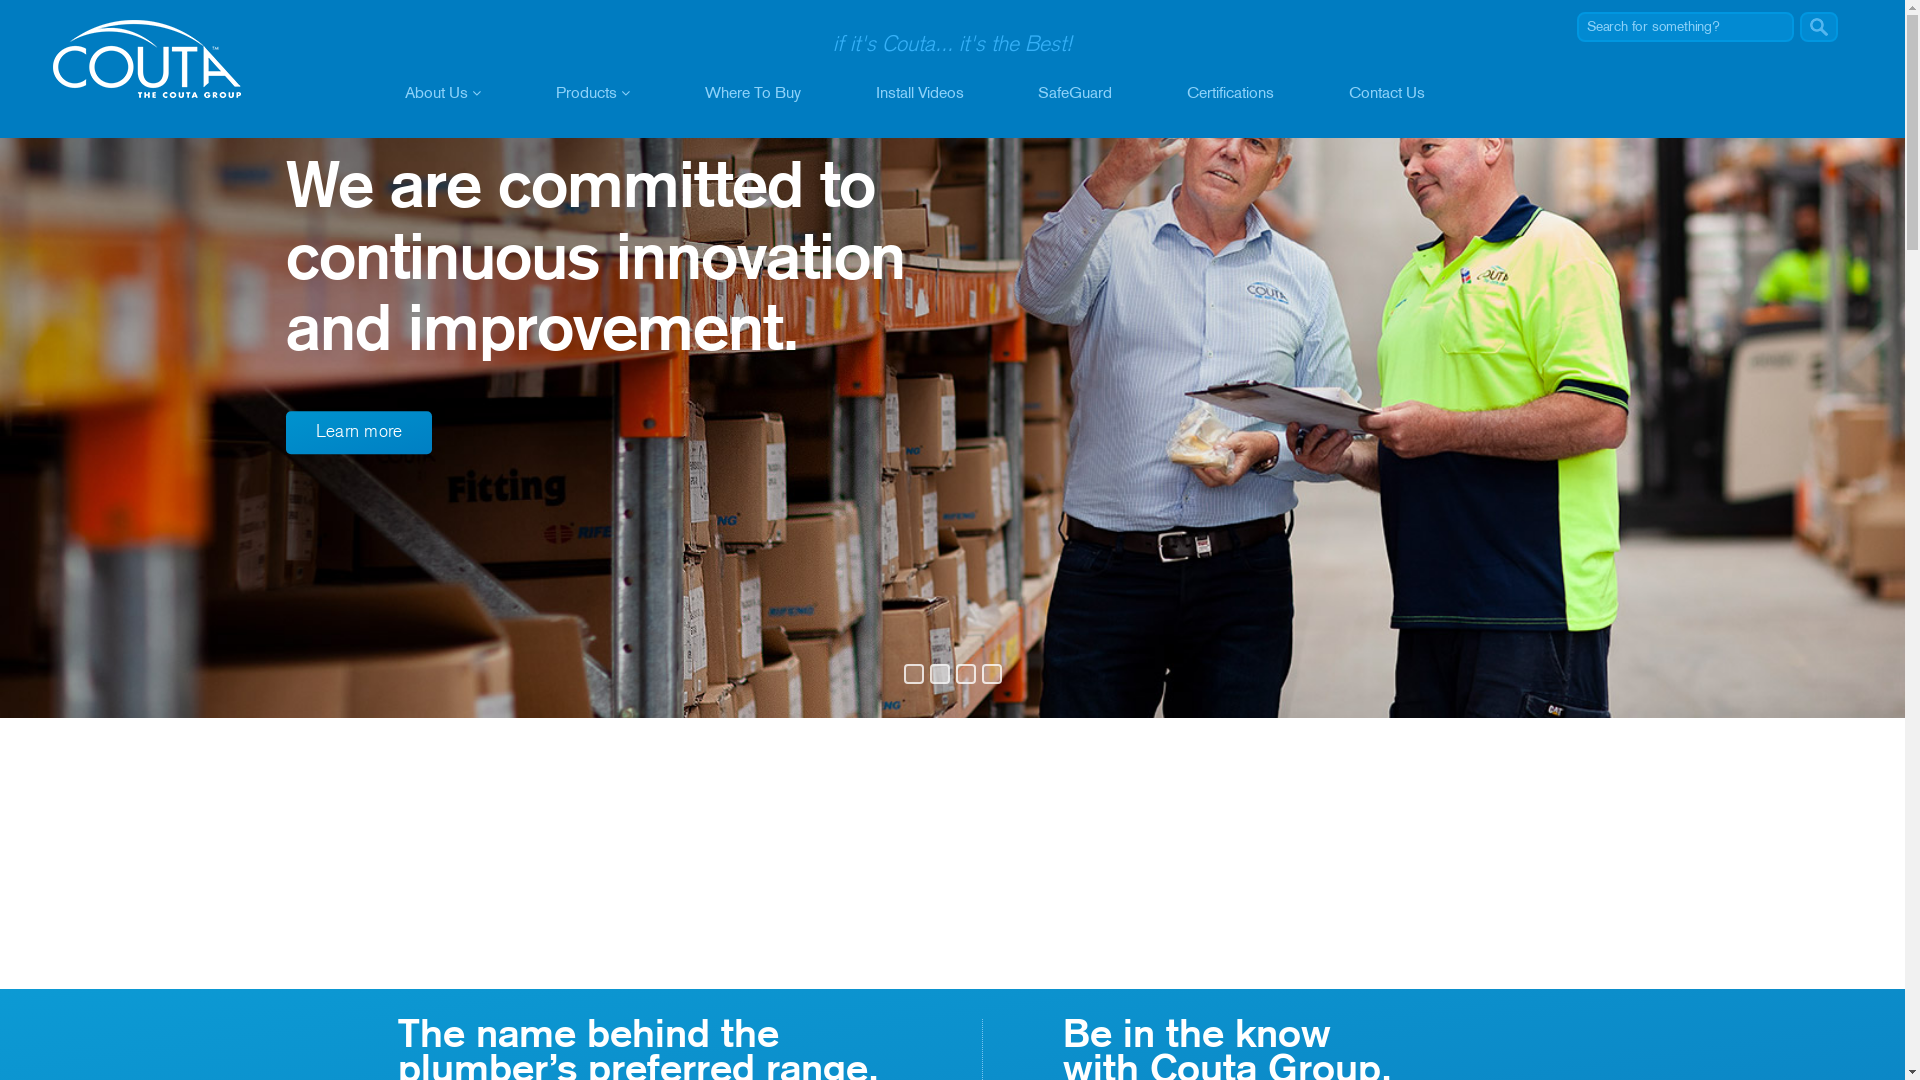  I want to click on About Us, so click(443, 95).